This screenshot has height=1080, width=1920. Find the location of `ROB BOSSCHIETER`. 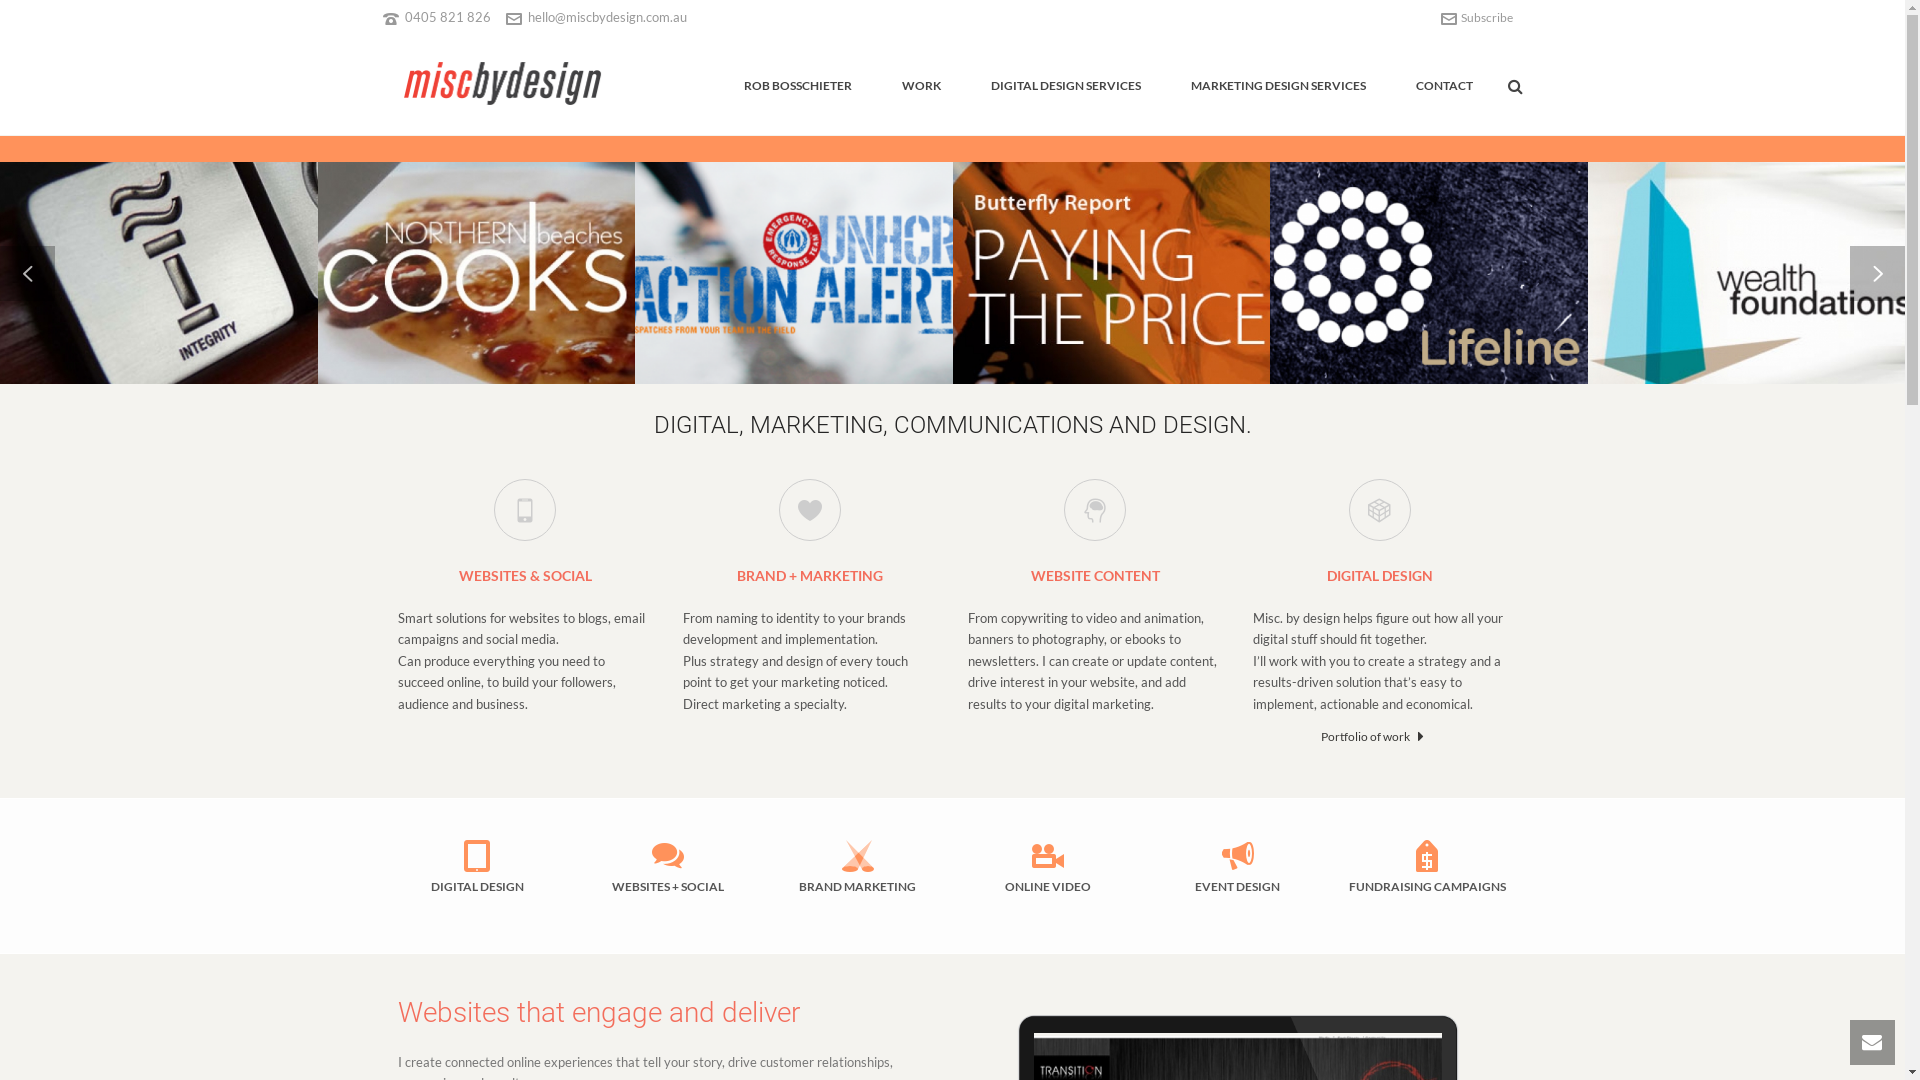

ROB BOSSCHIETER is located at coordinates (797, 87).